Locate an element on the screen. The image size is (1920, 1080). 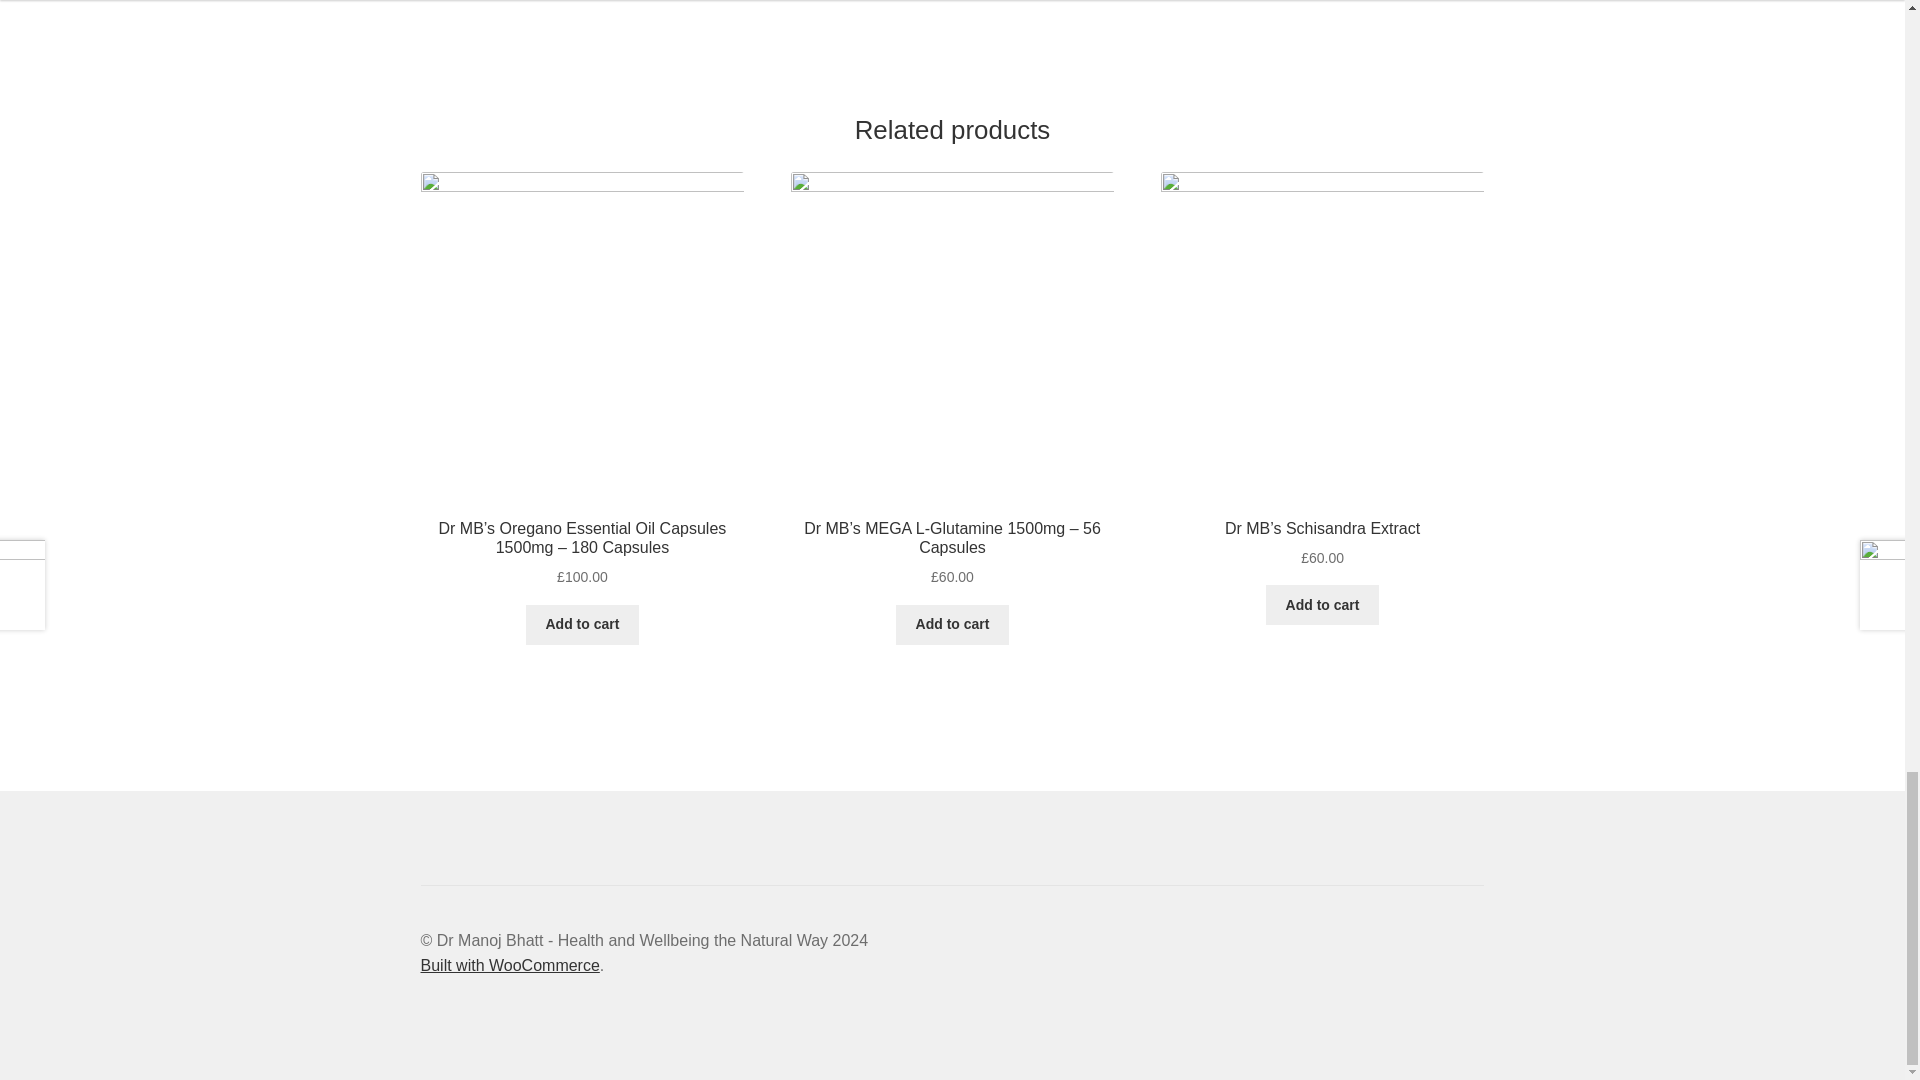
WooCommerce - The Best eCommerce Platform for WordPress is located at coordinates (510, 965).